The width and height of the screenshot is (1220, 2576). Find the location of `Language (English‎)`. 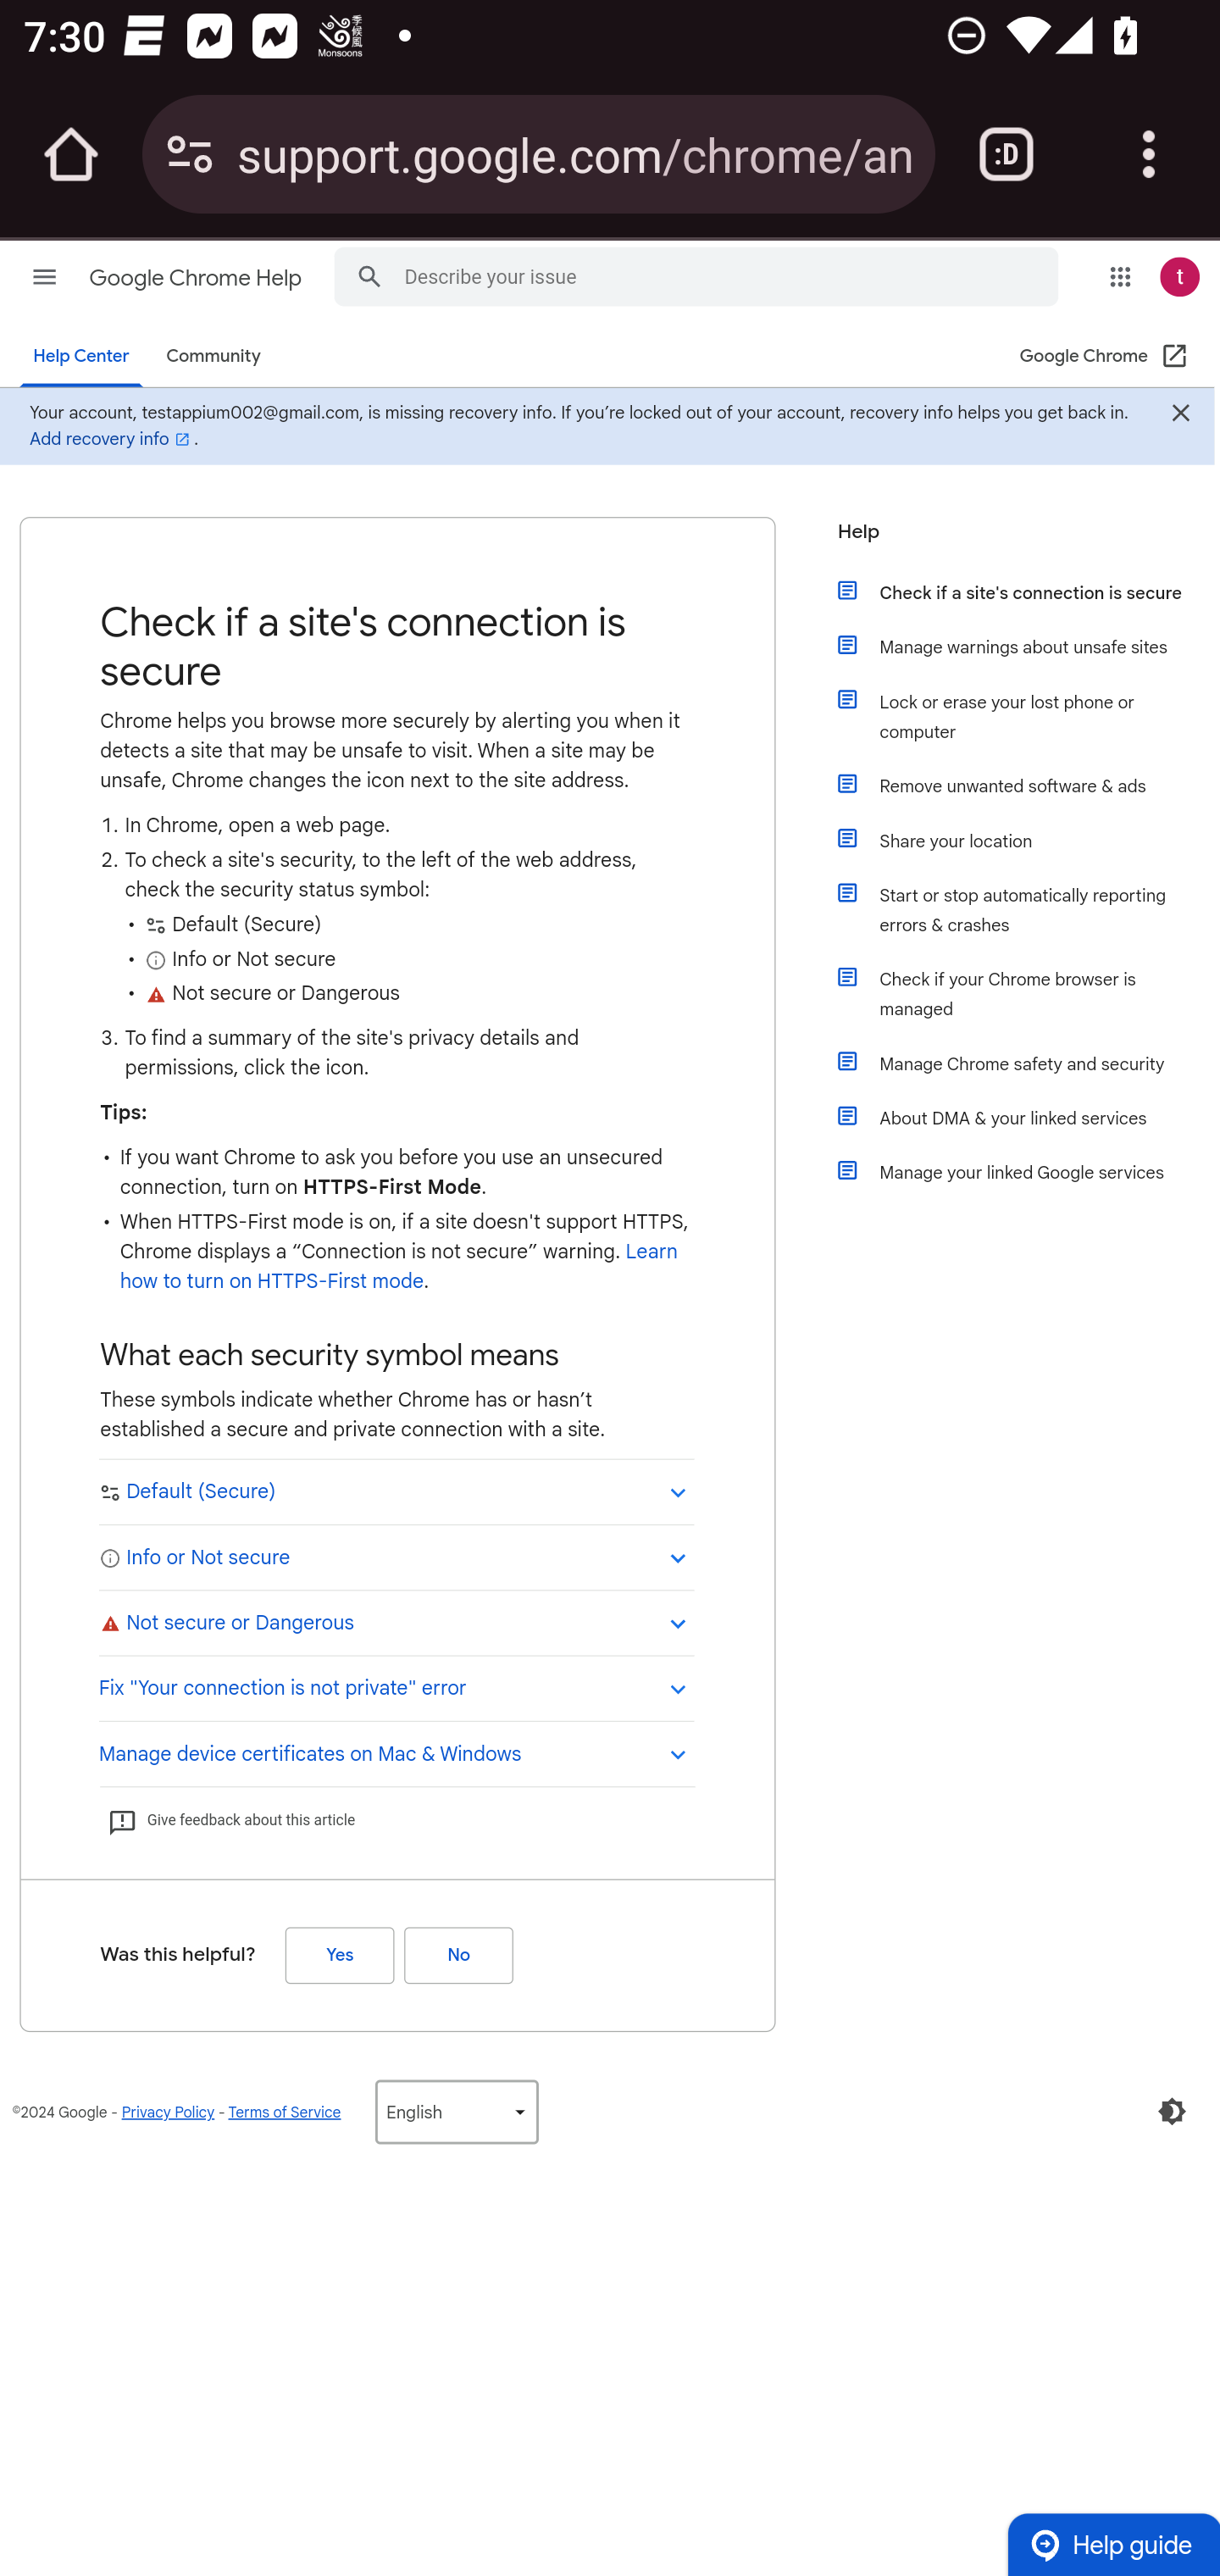

Language (English‎) is located at coordinates (456, 2111).